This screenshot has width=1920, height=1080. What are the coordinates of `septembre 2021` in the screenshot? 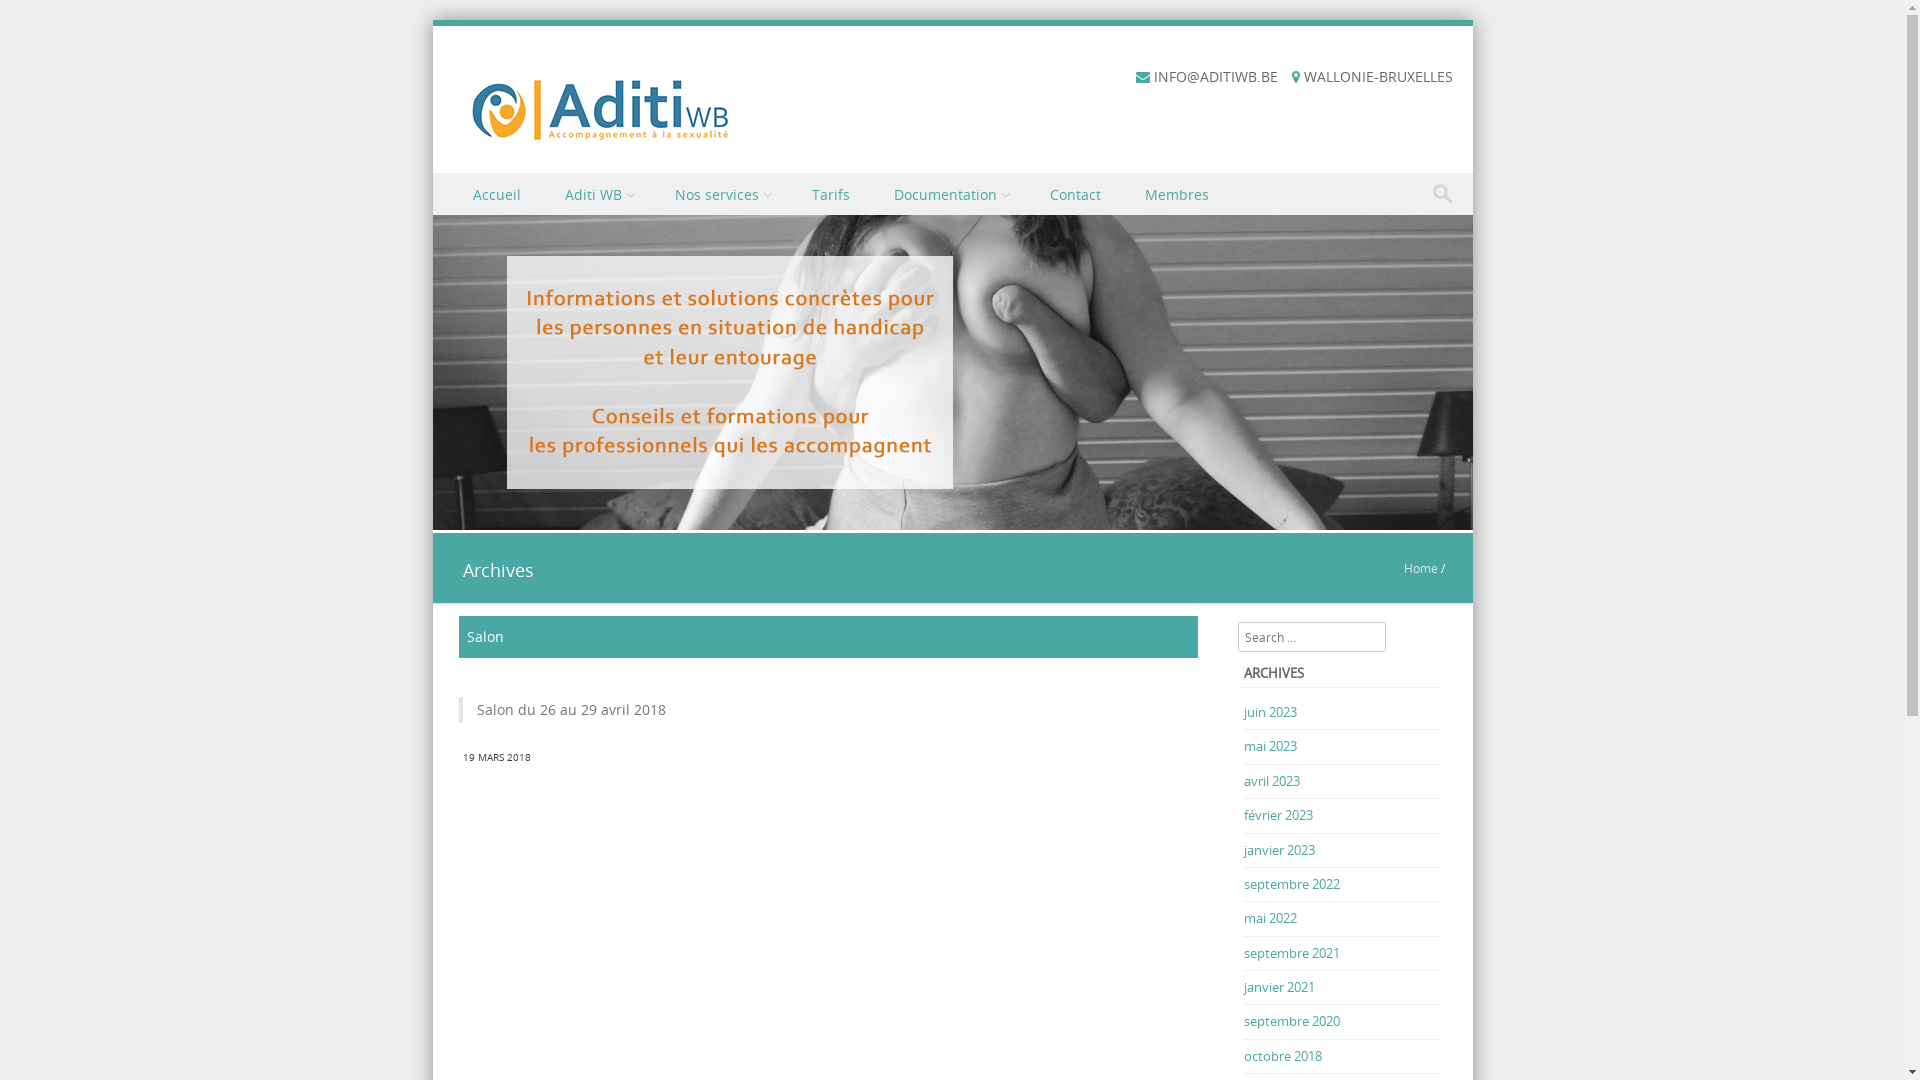 It's located at (1292, 953).